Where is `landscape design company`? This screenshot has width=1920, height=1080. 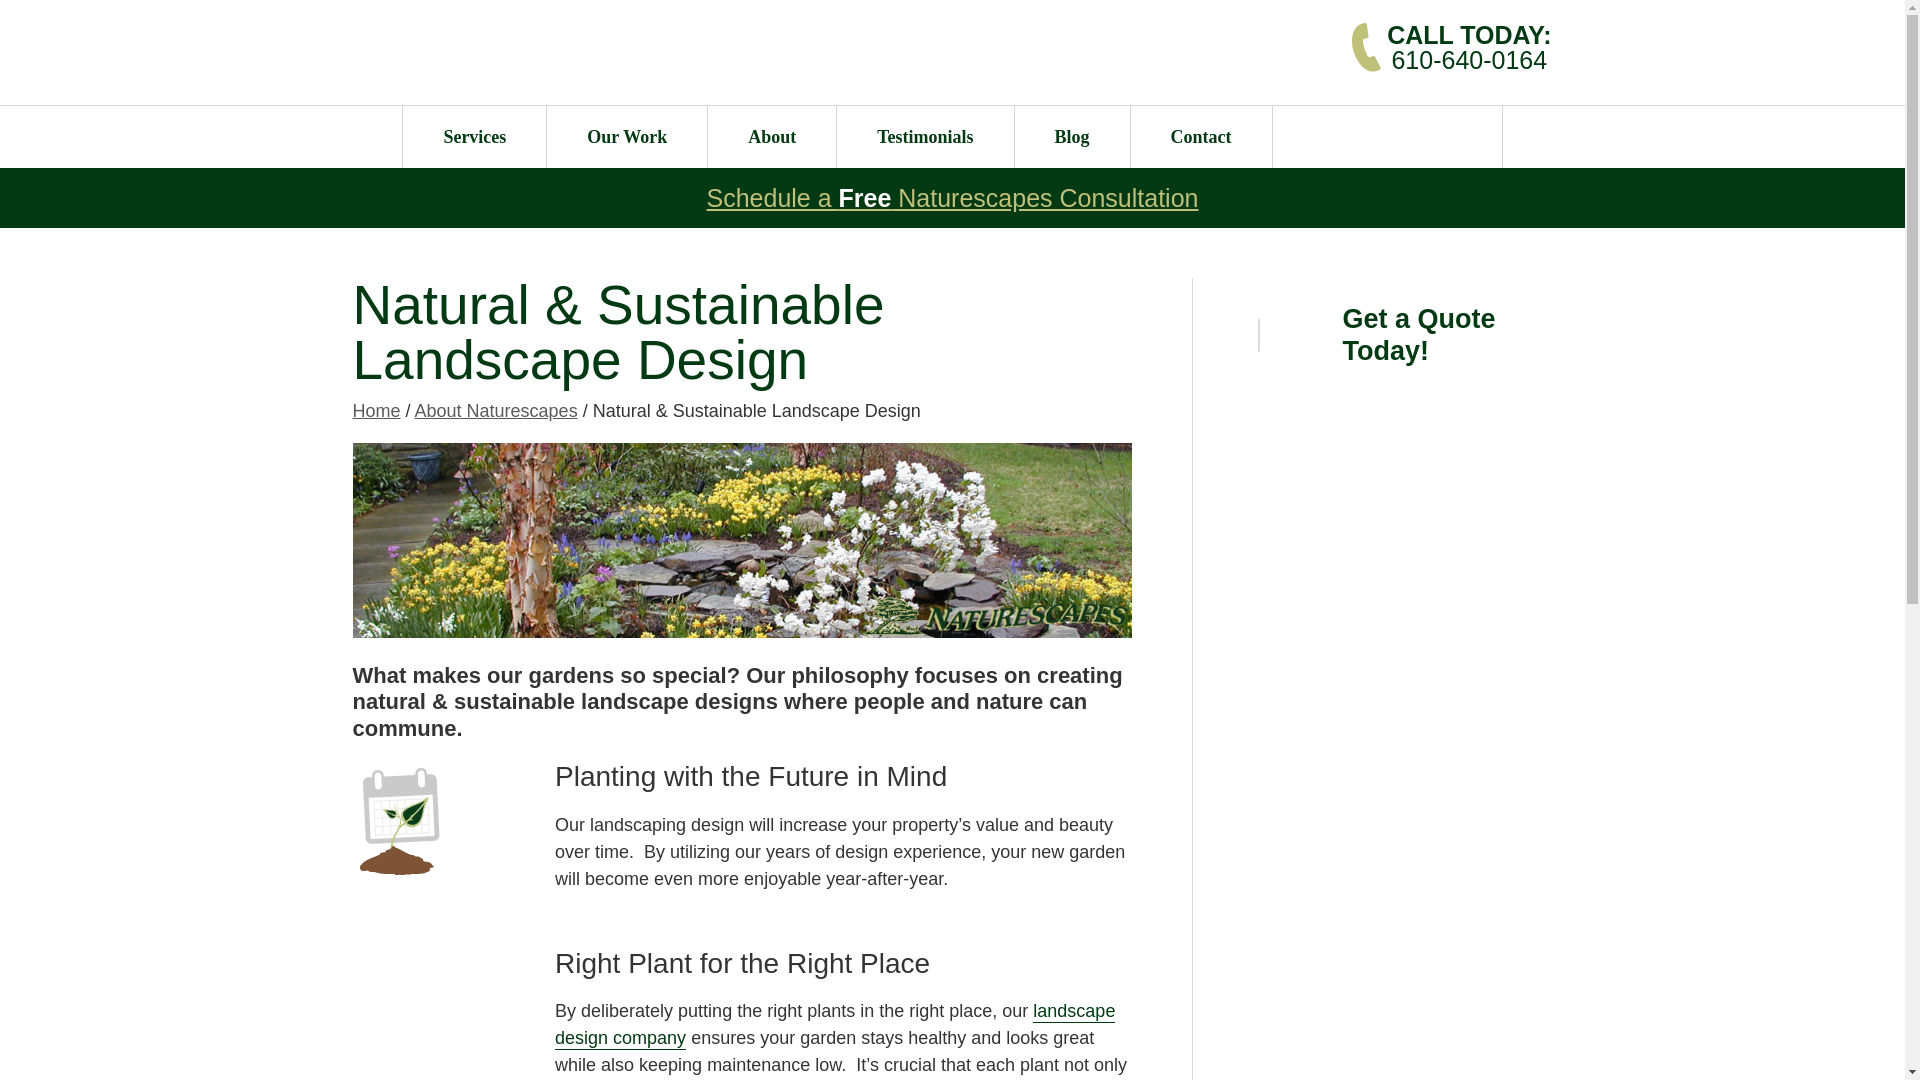
landscape design company is located at coordinates (834, 1025).